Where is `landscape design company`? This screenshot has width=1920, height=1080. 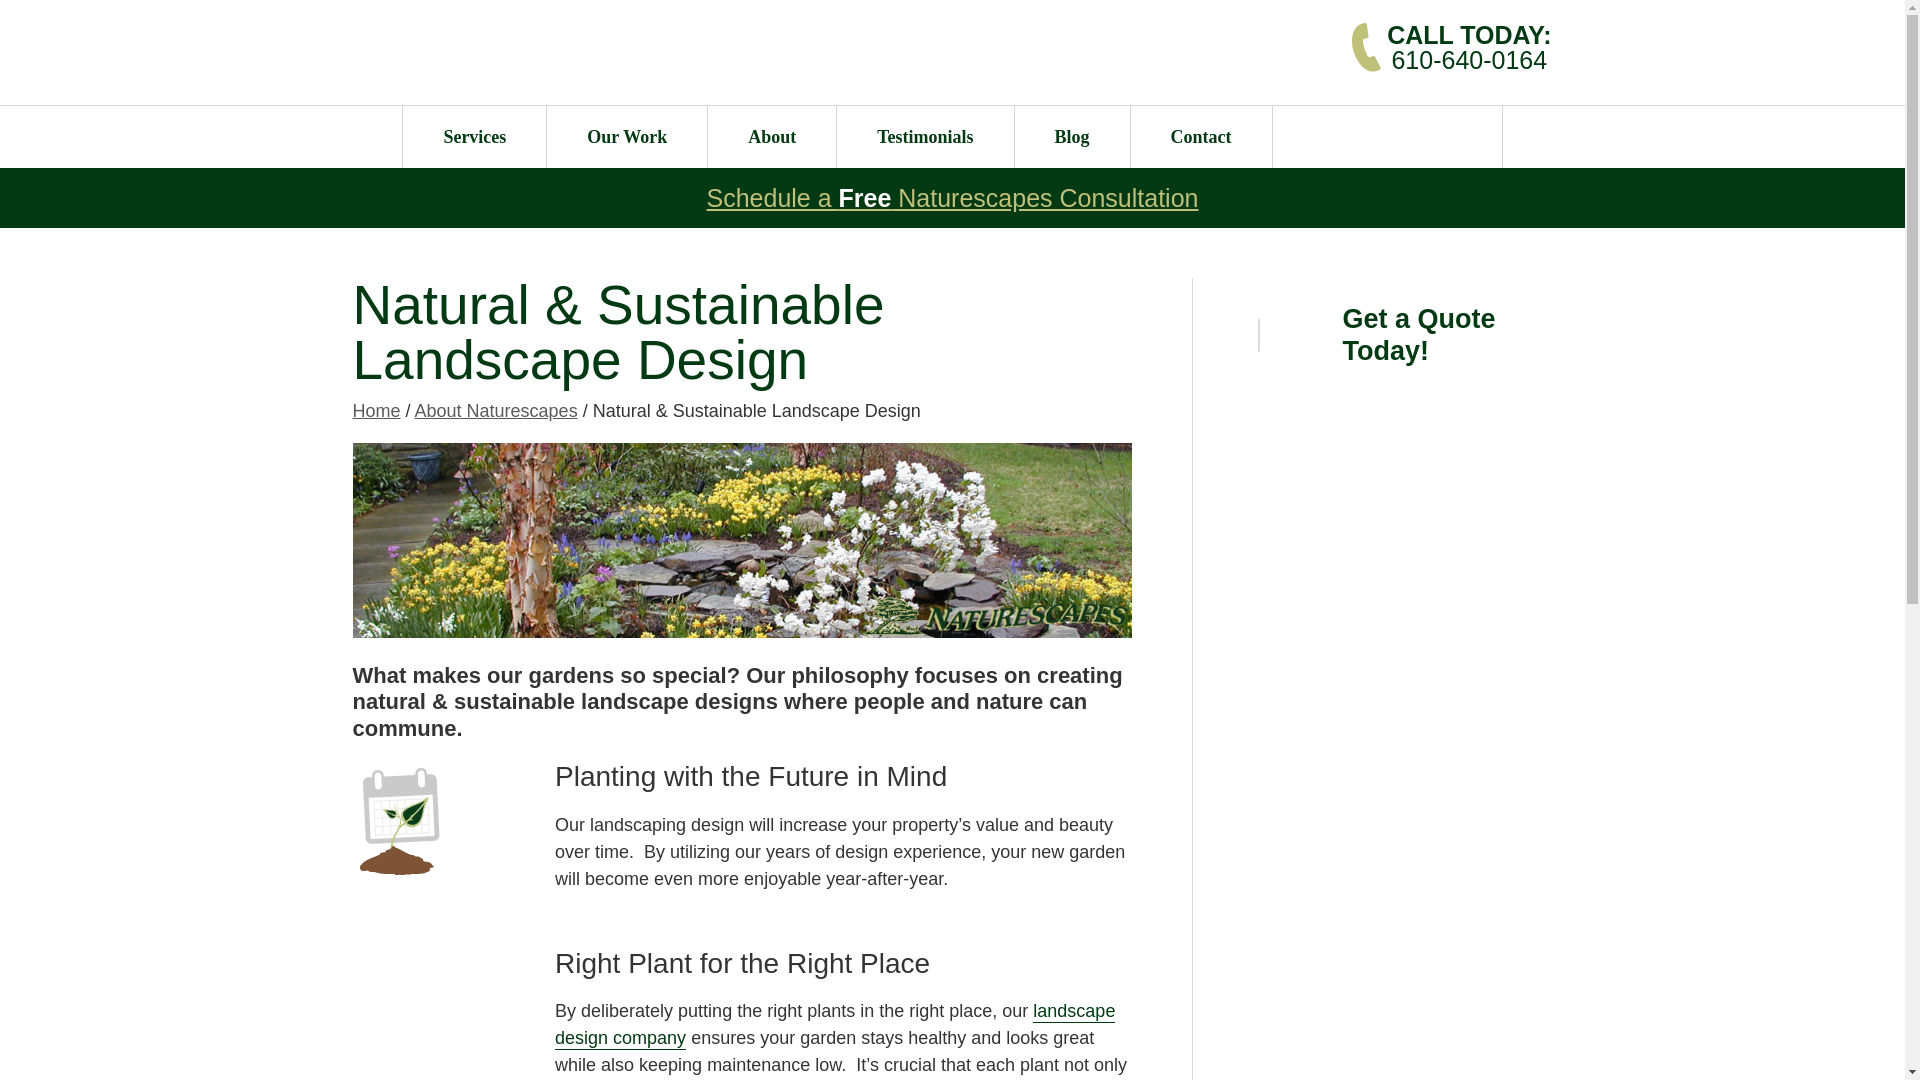
landscape design company is located at coordinates (834, 1025).